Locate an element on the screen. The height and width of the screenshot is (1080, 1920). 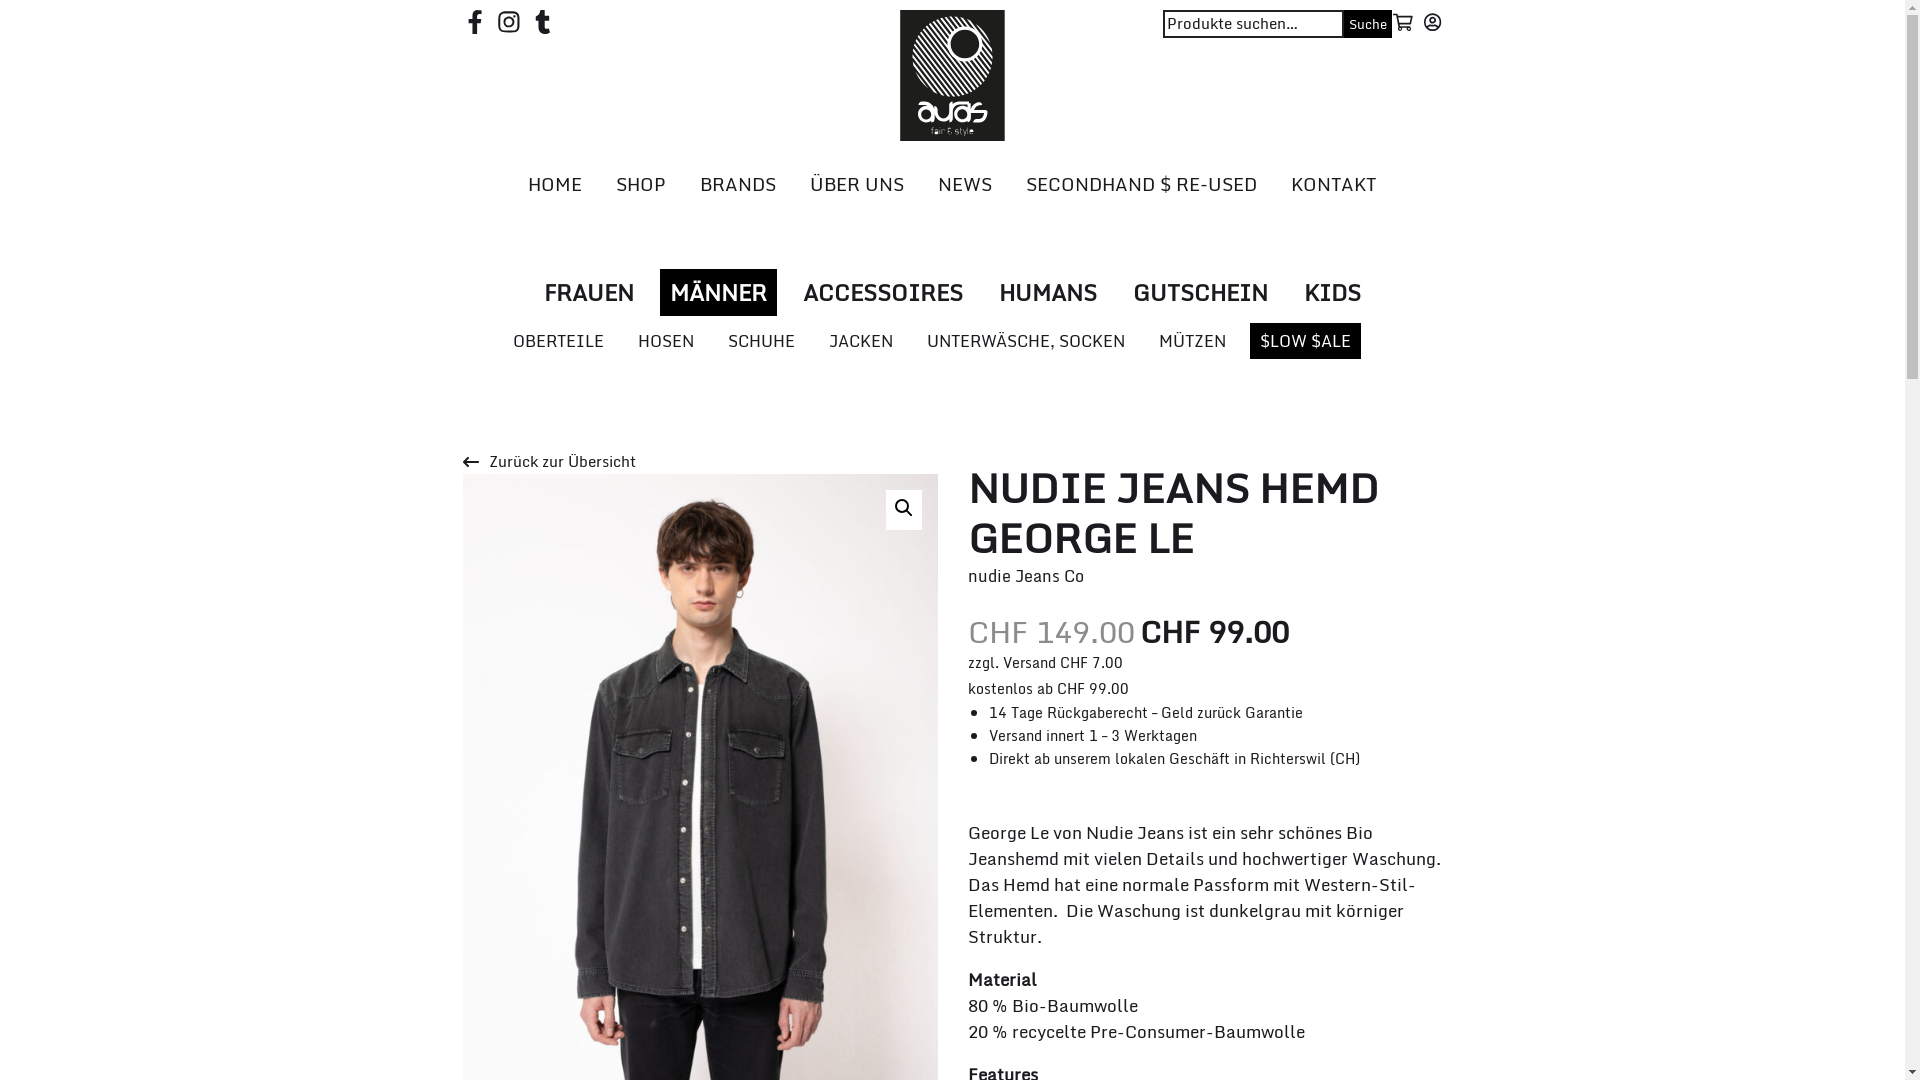
NEWS is located at coordinates (965, 184).